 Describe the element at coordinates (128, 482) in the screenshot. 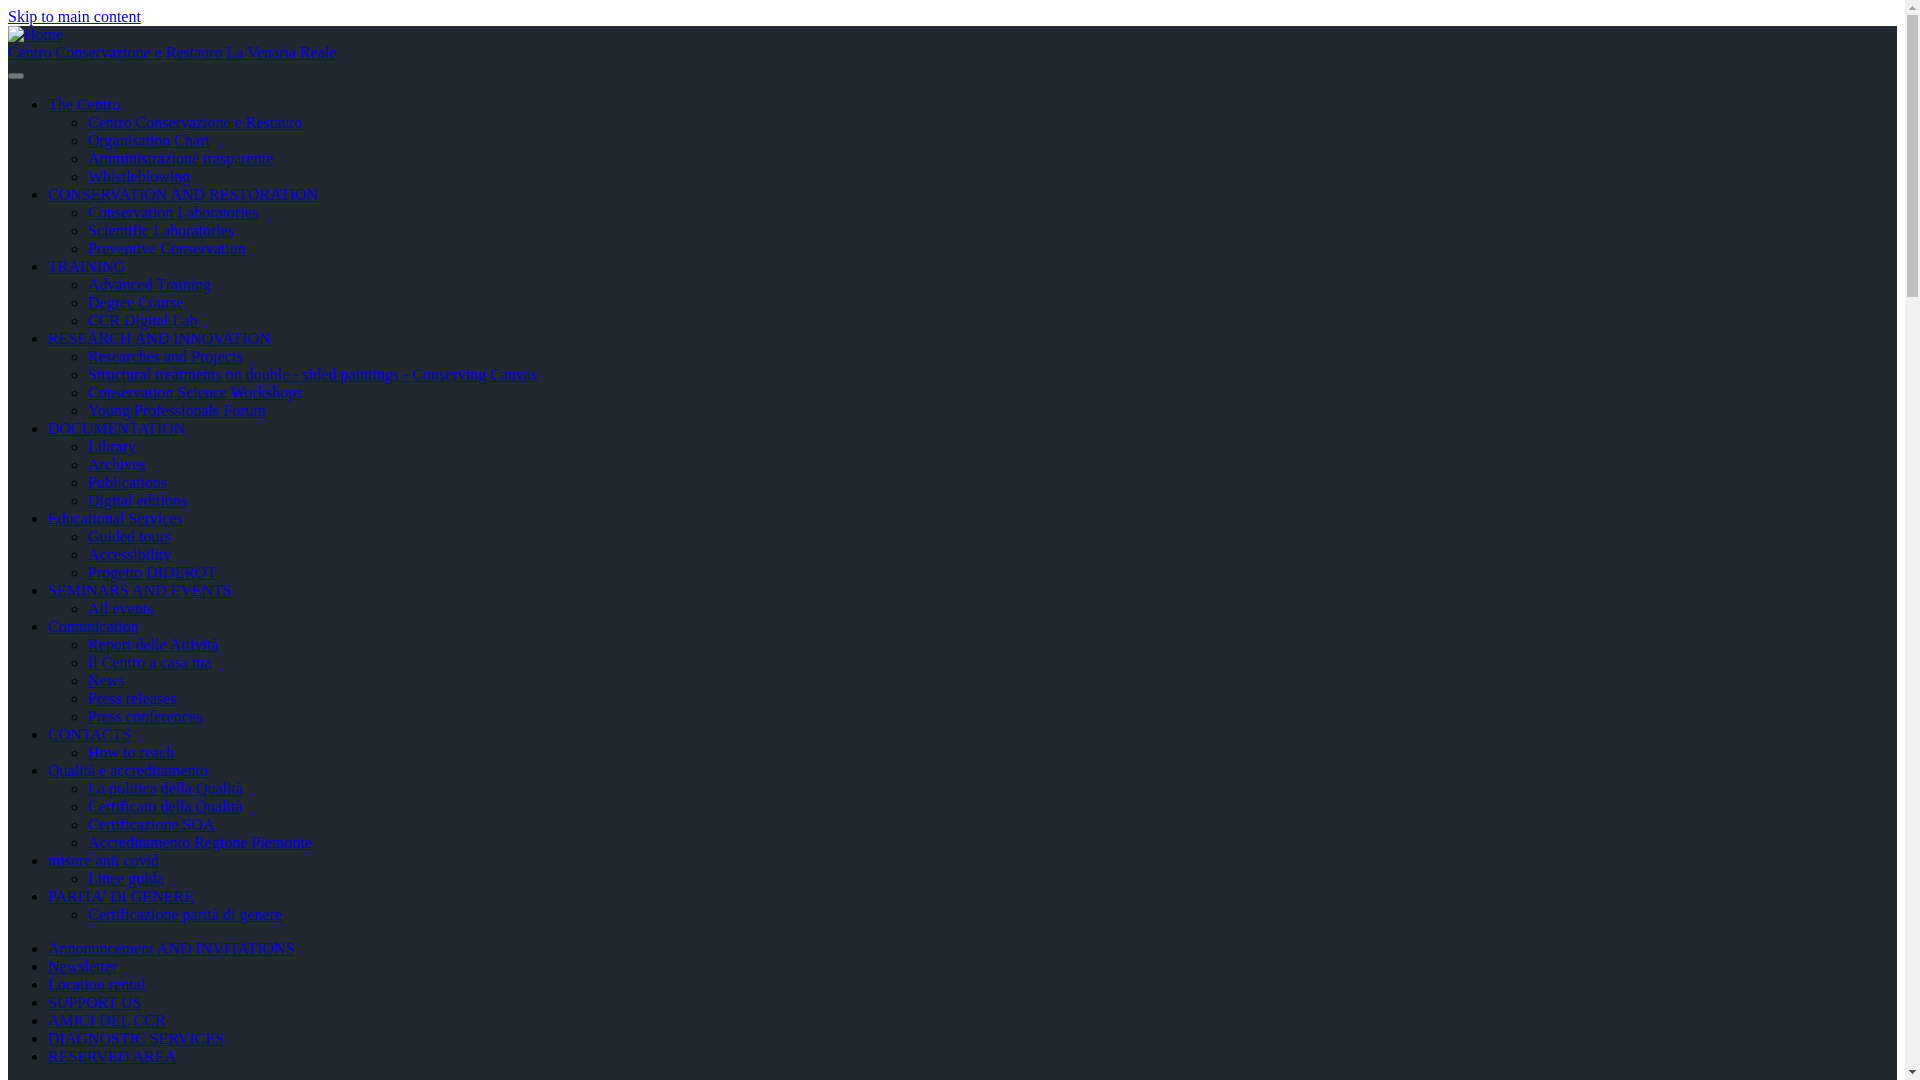

I see `Publications` at that location.